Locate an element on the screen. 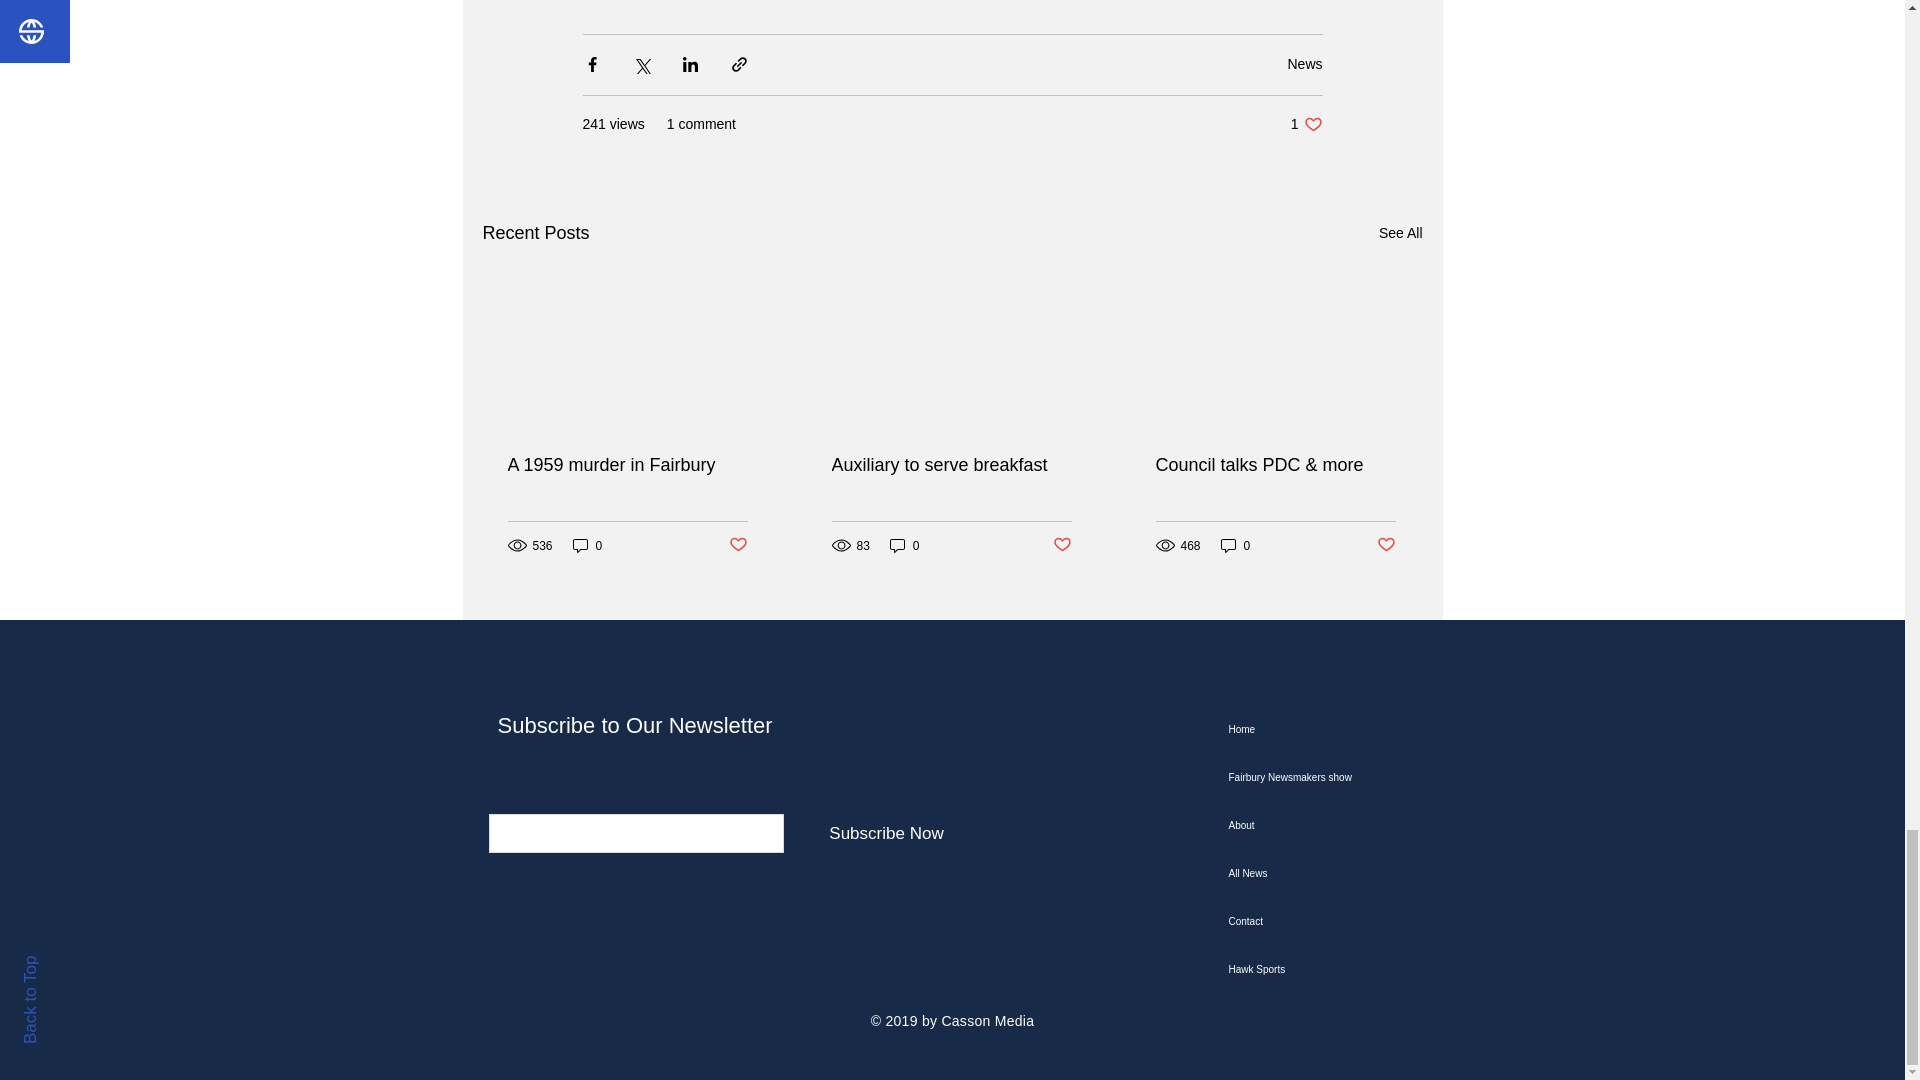 This screenshot has width=1920, height=1080. 0 is located at coordinates (904, 545).